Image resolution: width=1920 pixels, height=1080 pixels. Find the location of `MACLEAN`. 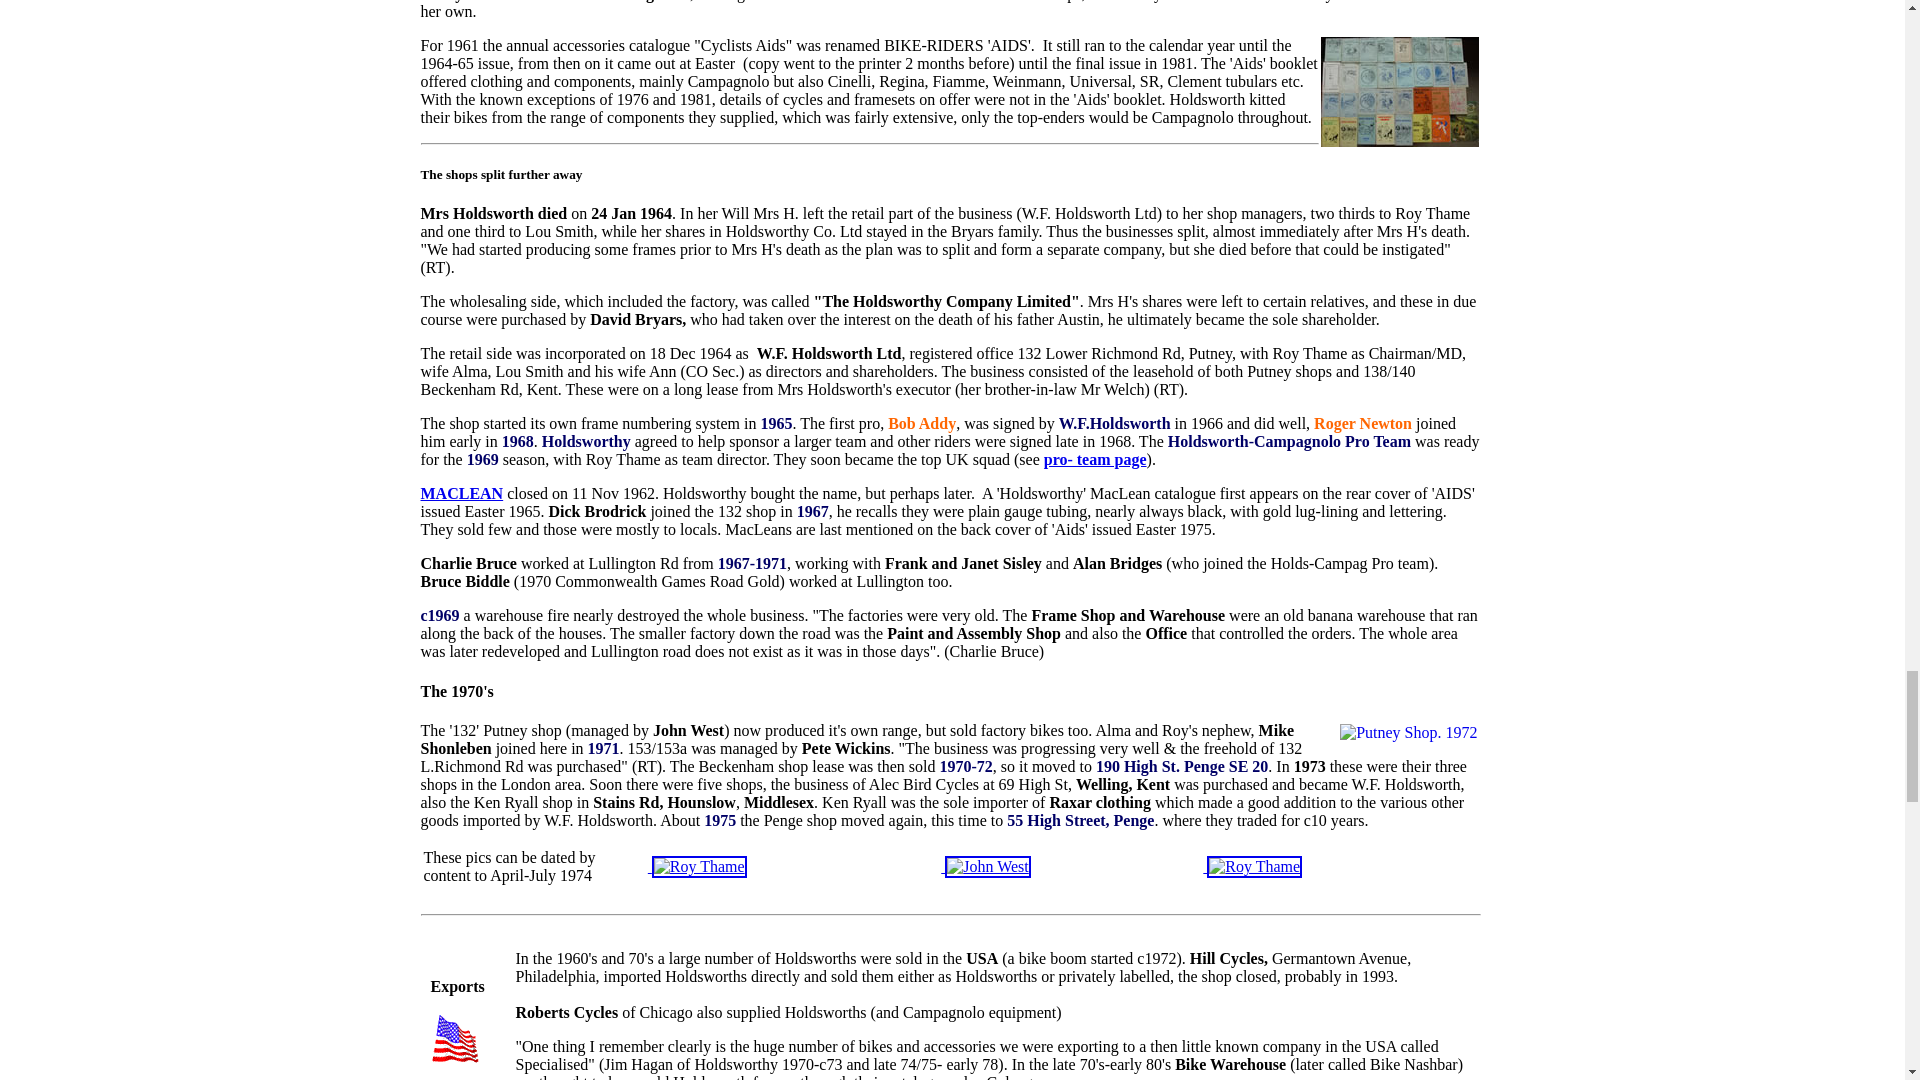

MACLEAN is located at coordinates (462, 493).